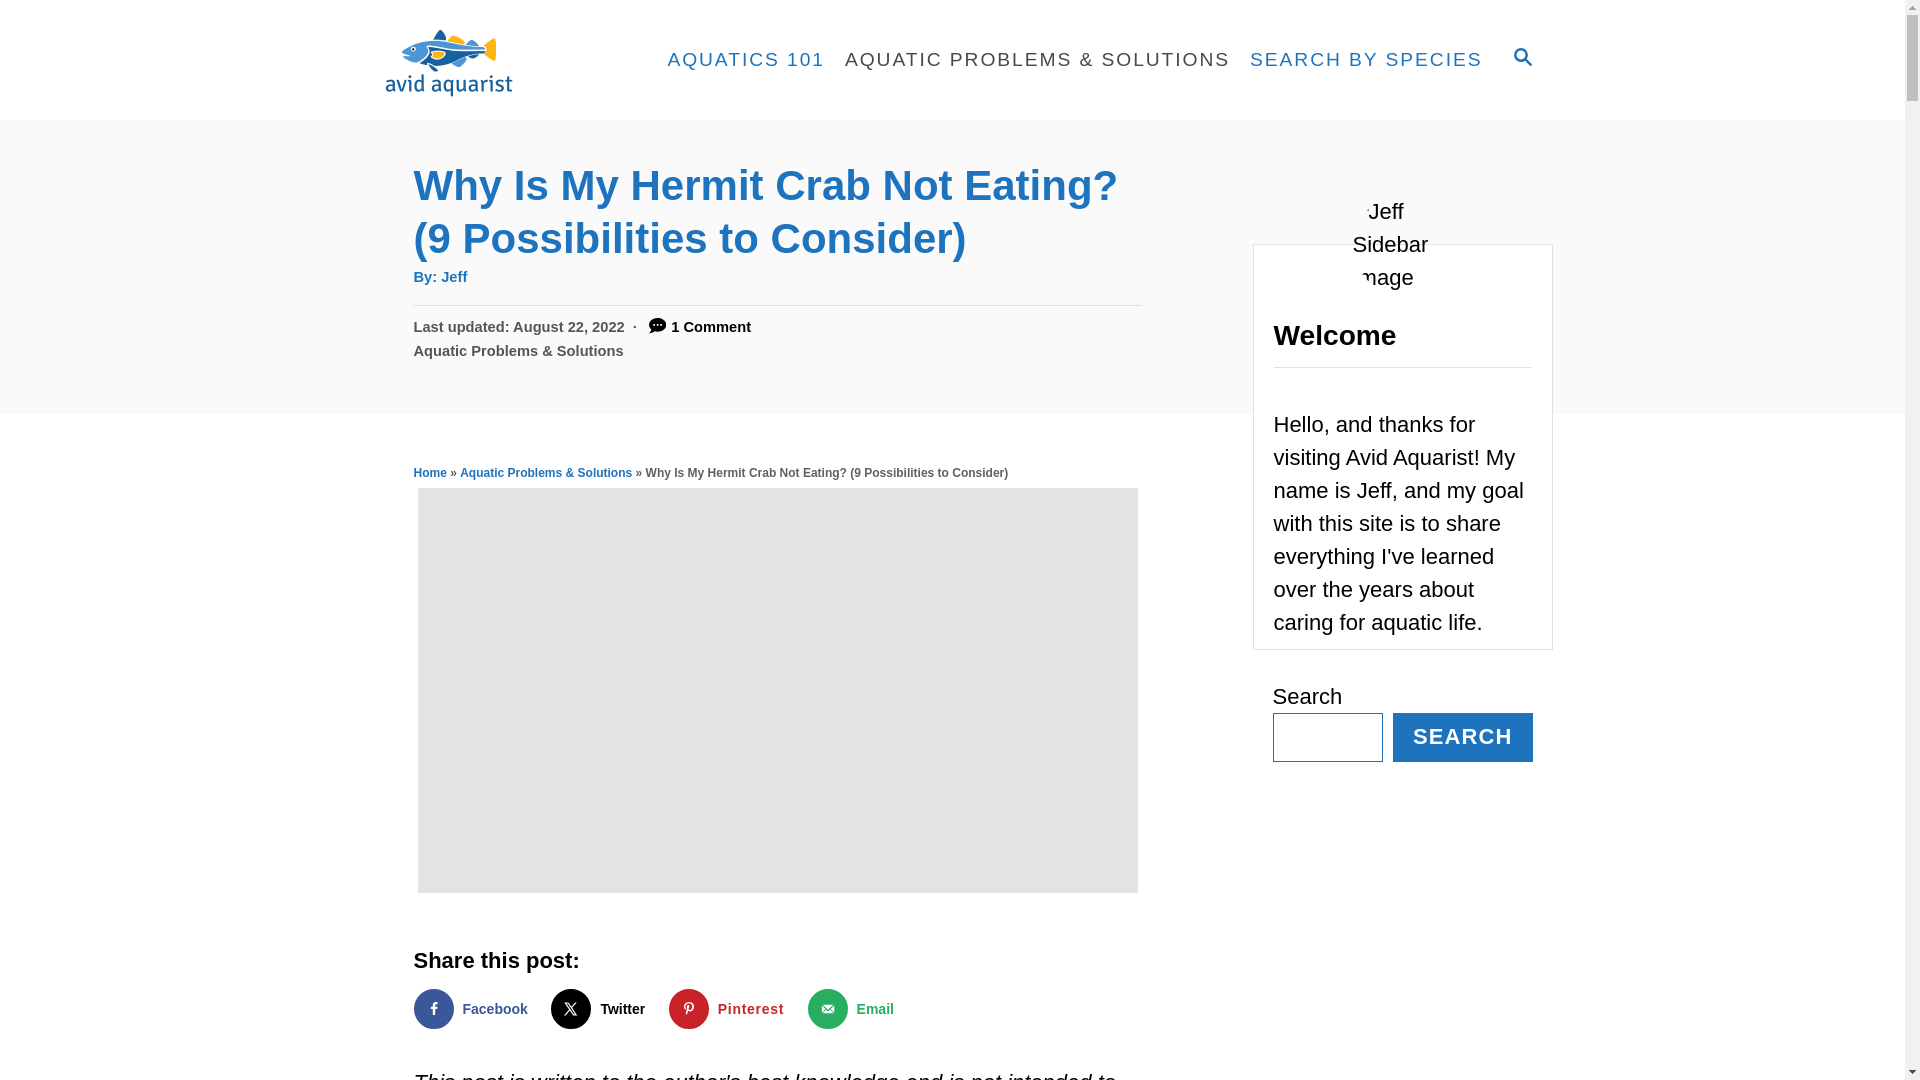  I want to click on Jeff, so click(454, 276).